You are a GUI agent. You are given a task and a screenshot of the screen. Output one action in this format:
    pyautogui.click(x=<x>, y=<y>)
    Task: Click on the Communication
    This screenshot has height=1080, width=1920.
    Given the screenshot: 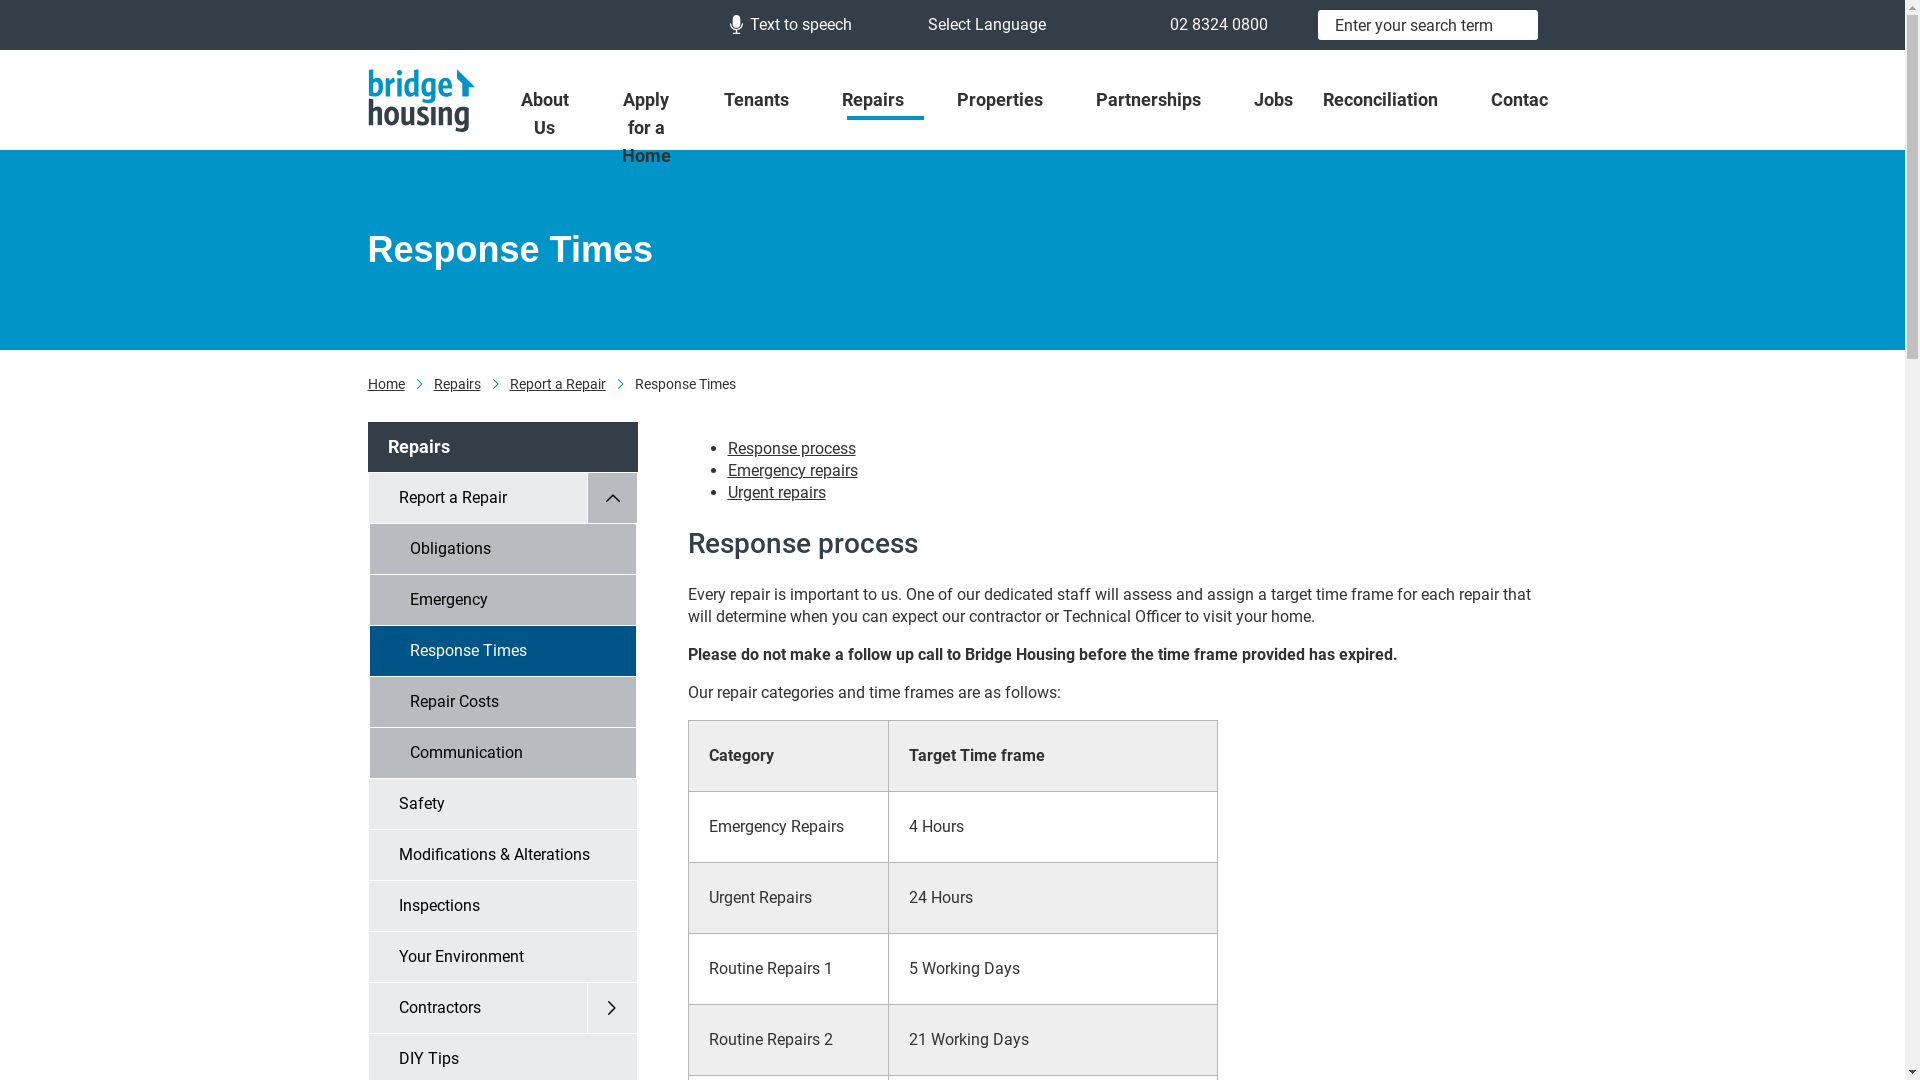 What is the action you would take?
    pyautogui.click(x=503, y=754)
    